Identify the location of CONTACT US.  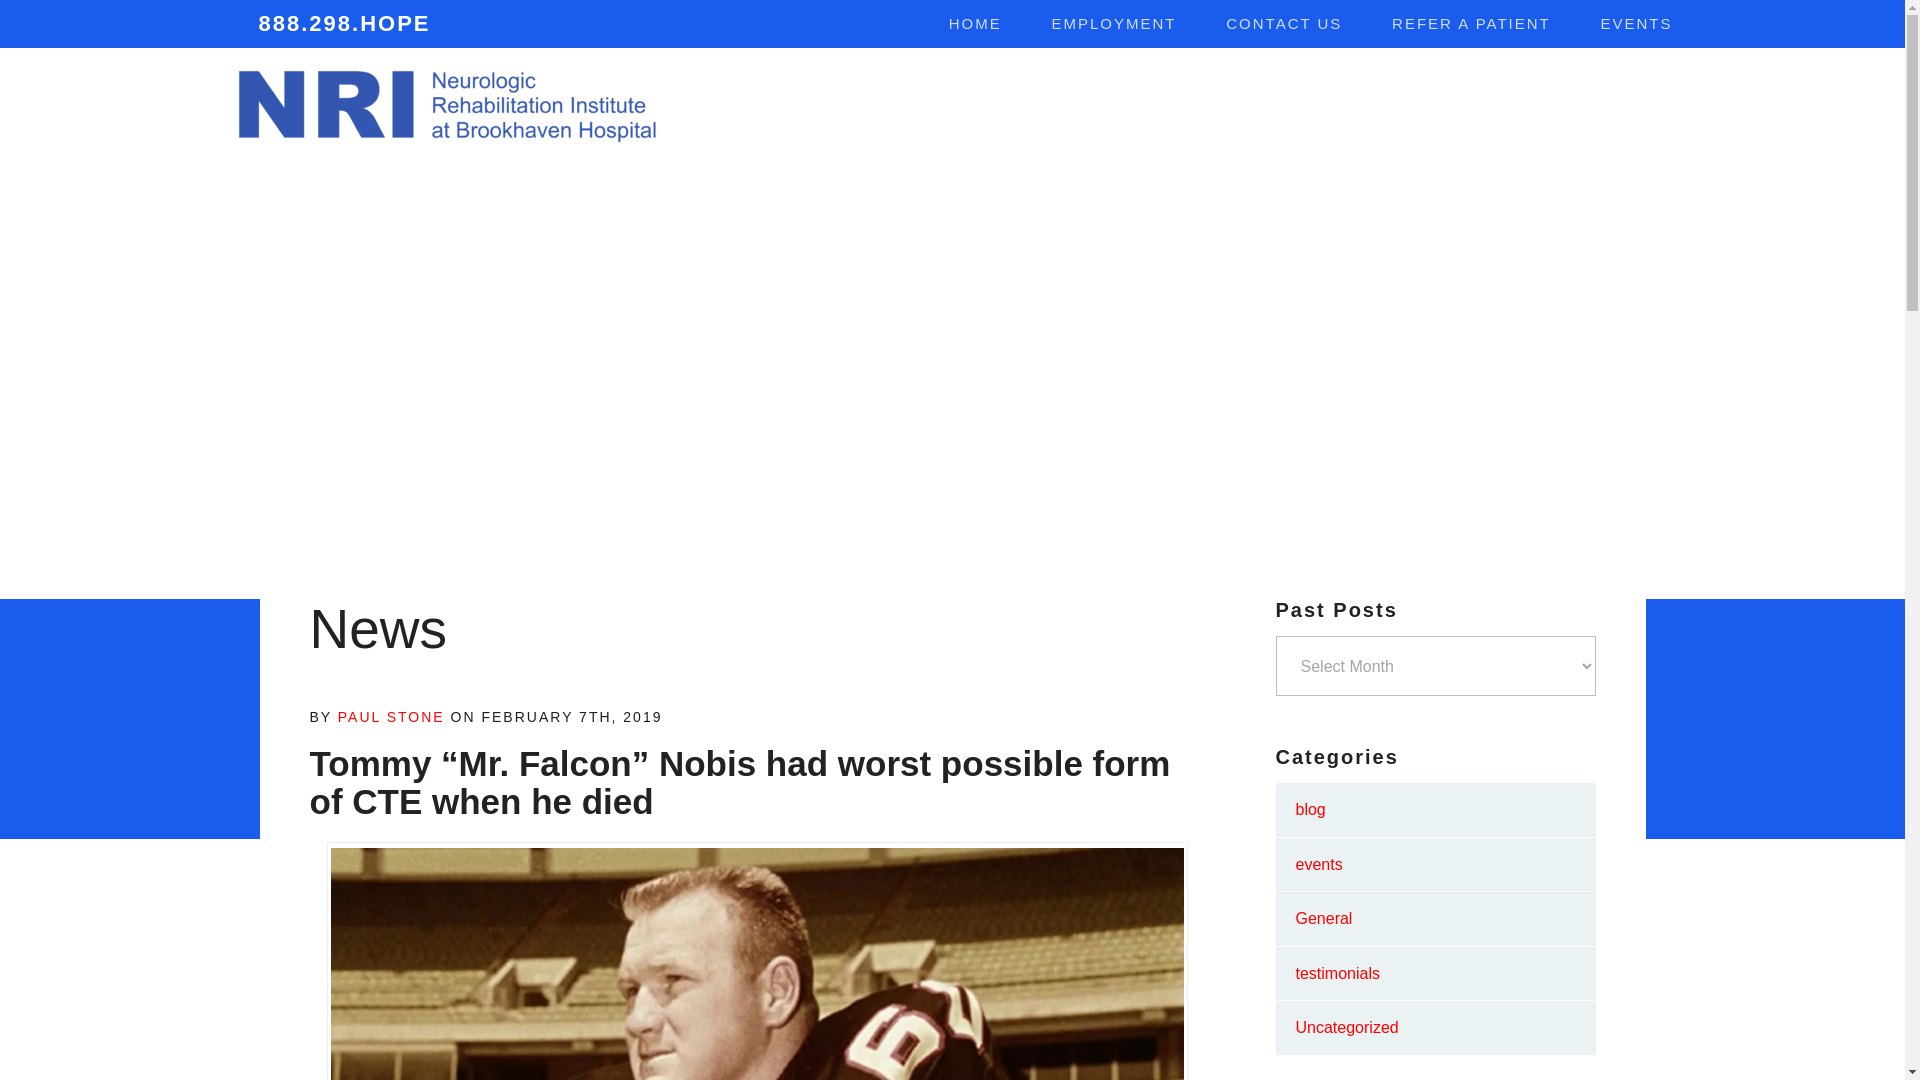
(1284, 24).